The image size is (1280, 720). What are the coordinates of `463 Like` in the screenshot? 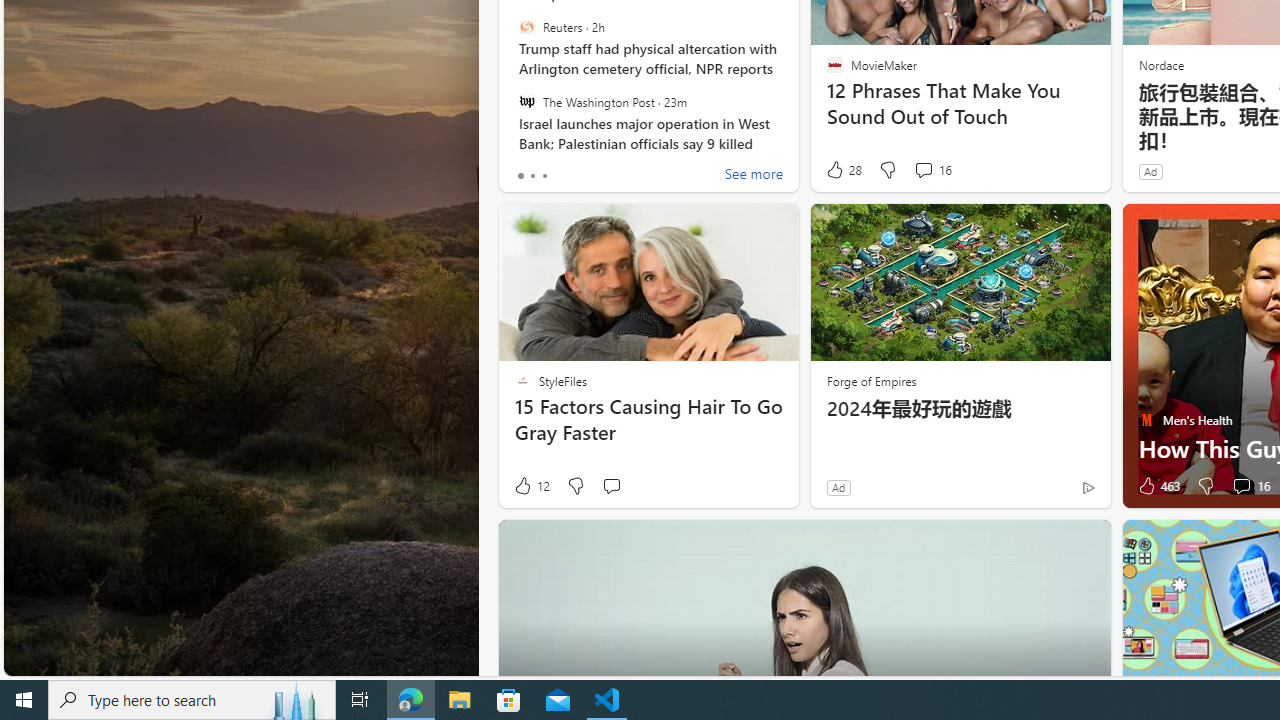 It's located at (1157, 486).